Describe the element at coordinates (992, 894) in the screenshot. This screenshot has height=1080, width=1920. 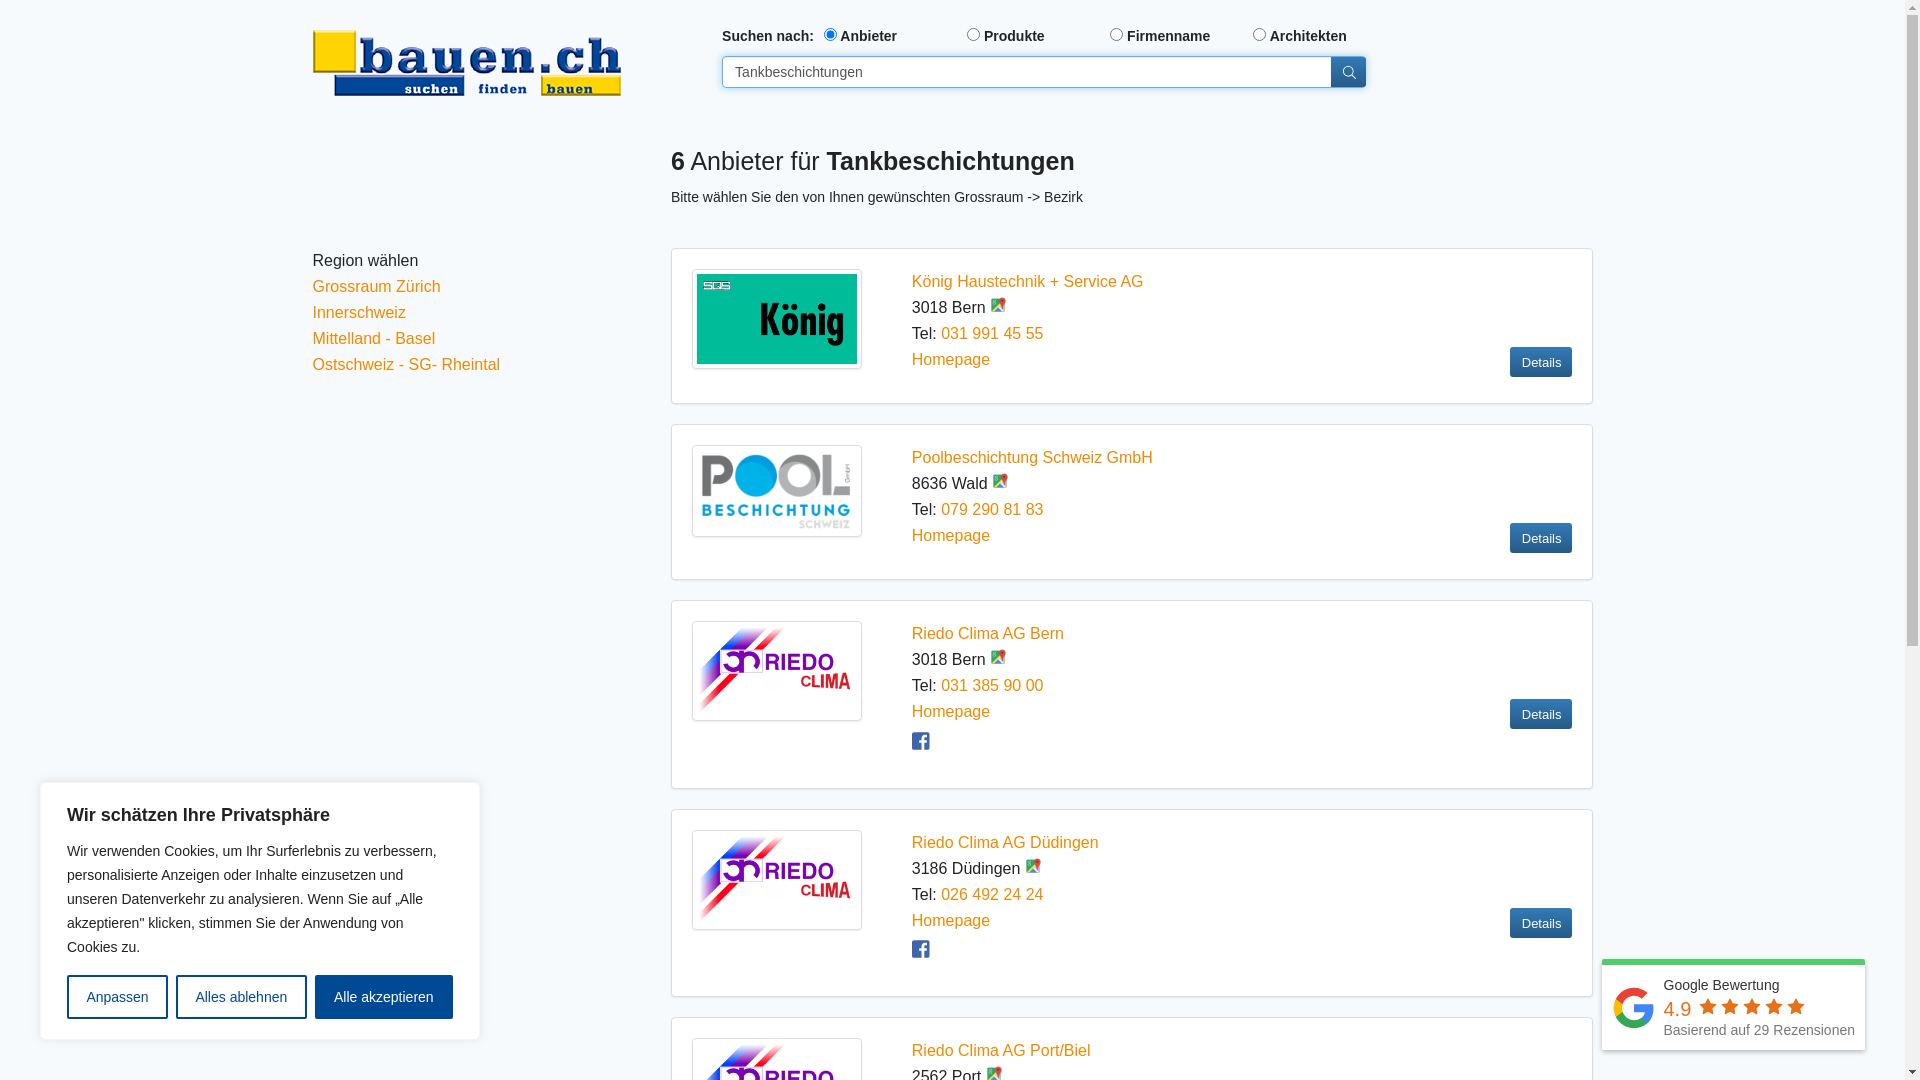
I see `026 492 24 24` at that location.